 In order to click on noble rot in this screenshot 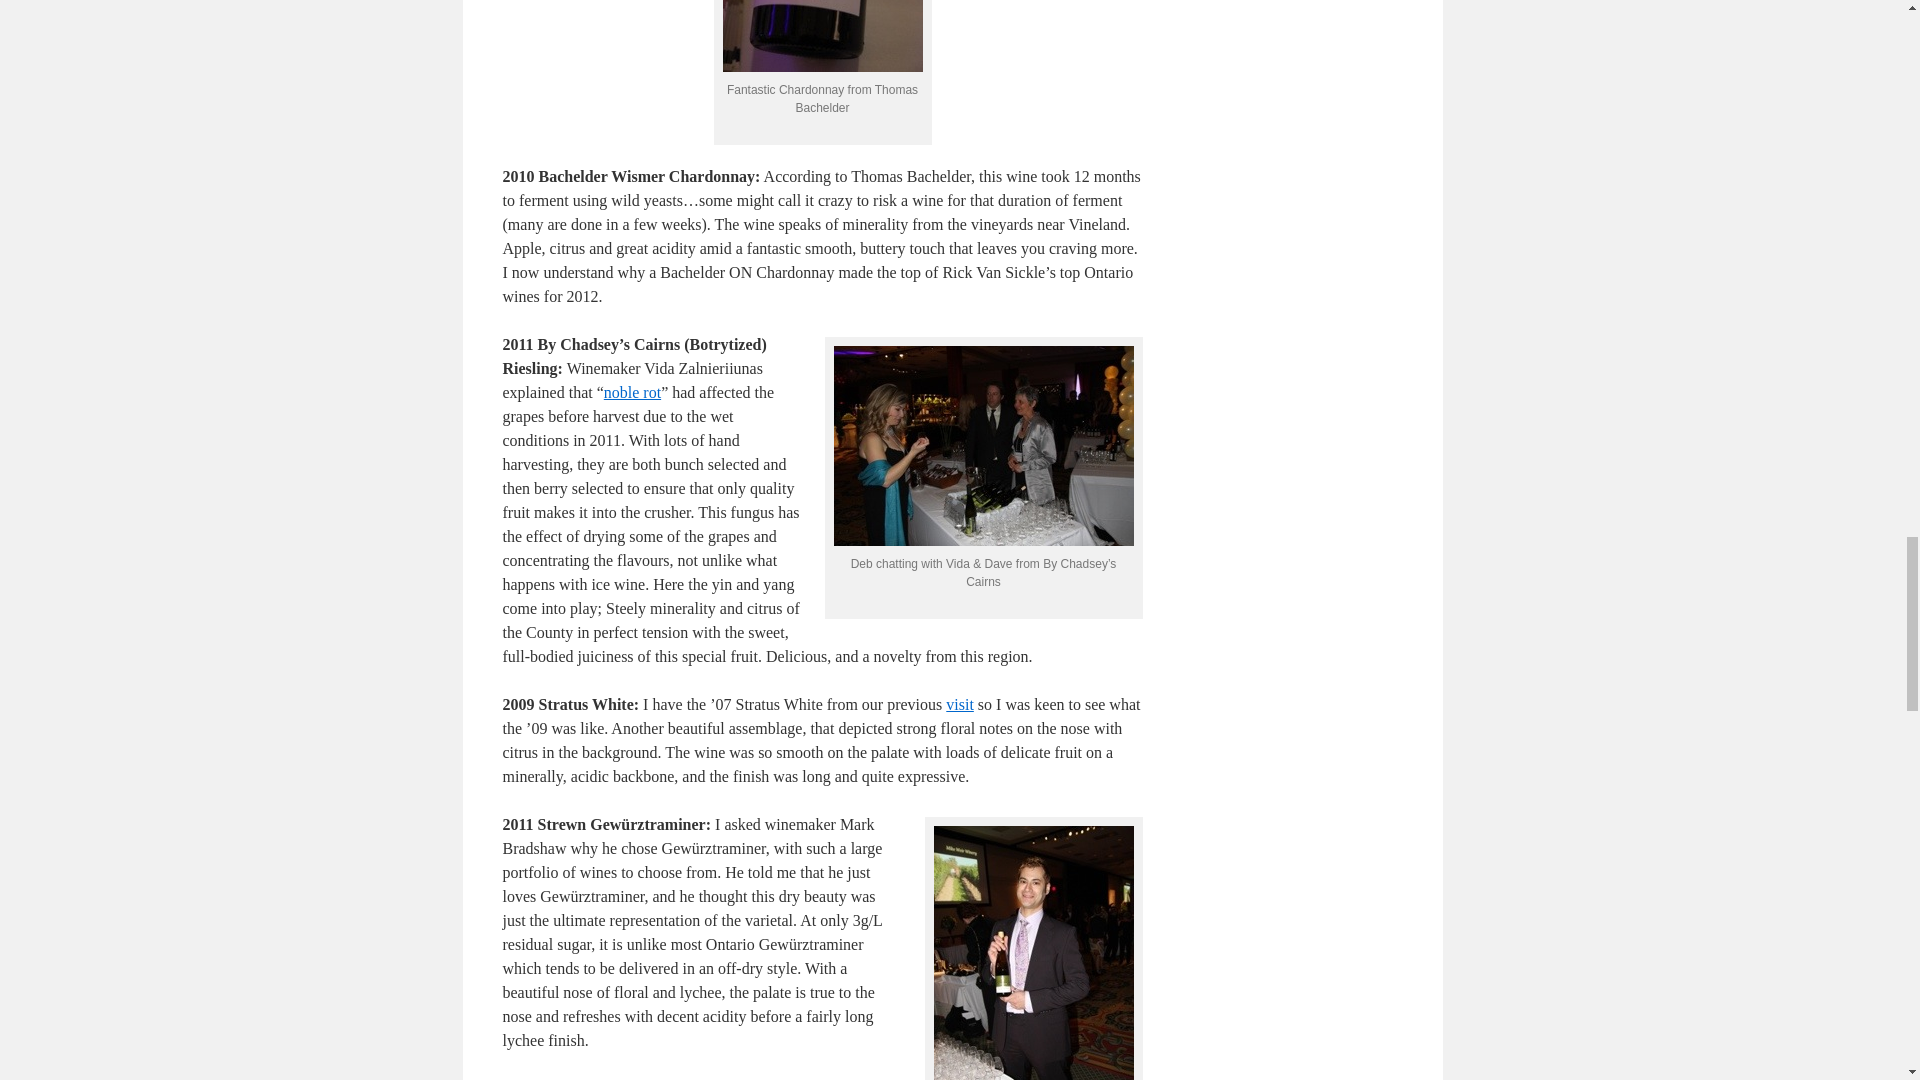, I will do `click(632, 392)`.